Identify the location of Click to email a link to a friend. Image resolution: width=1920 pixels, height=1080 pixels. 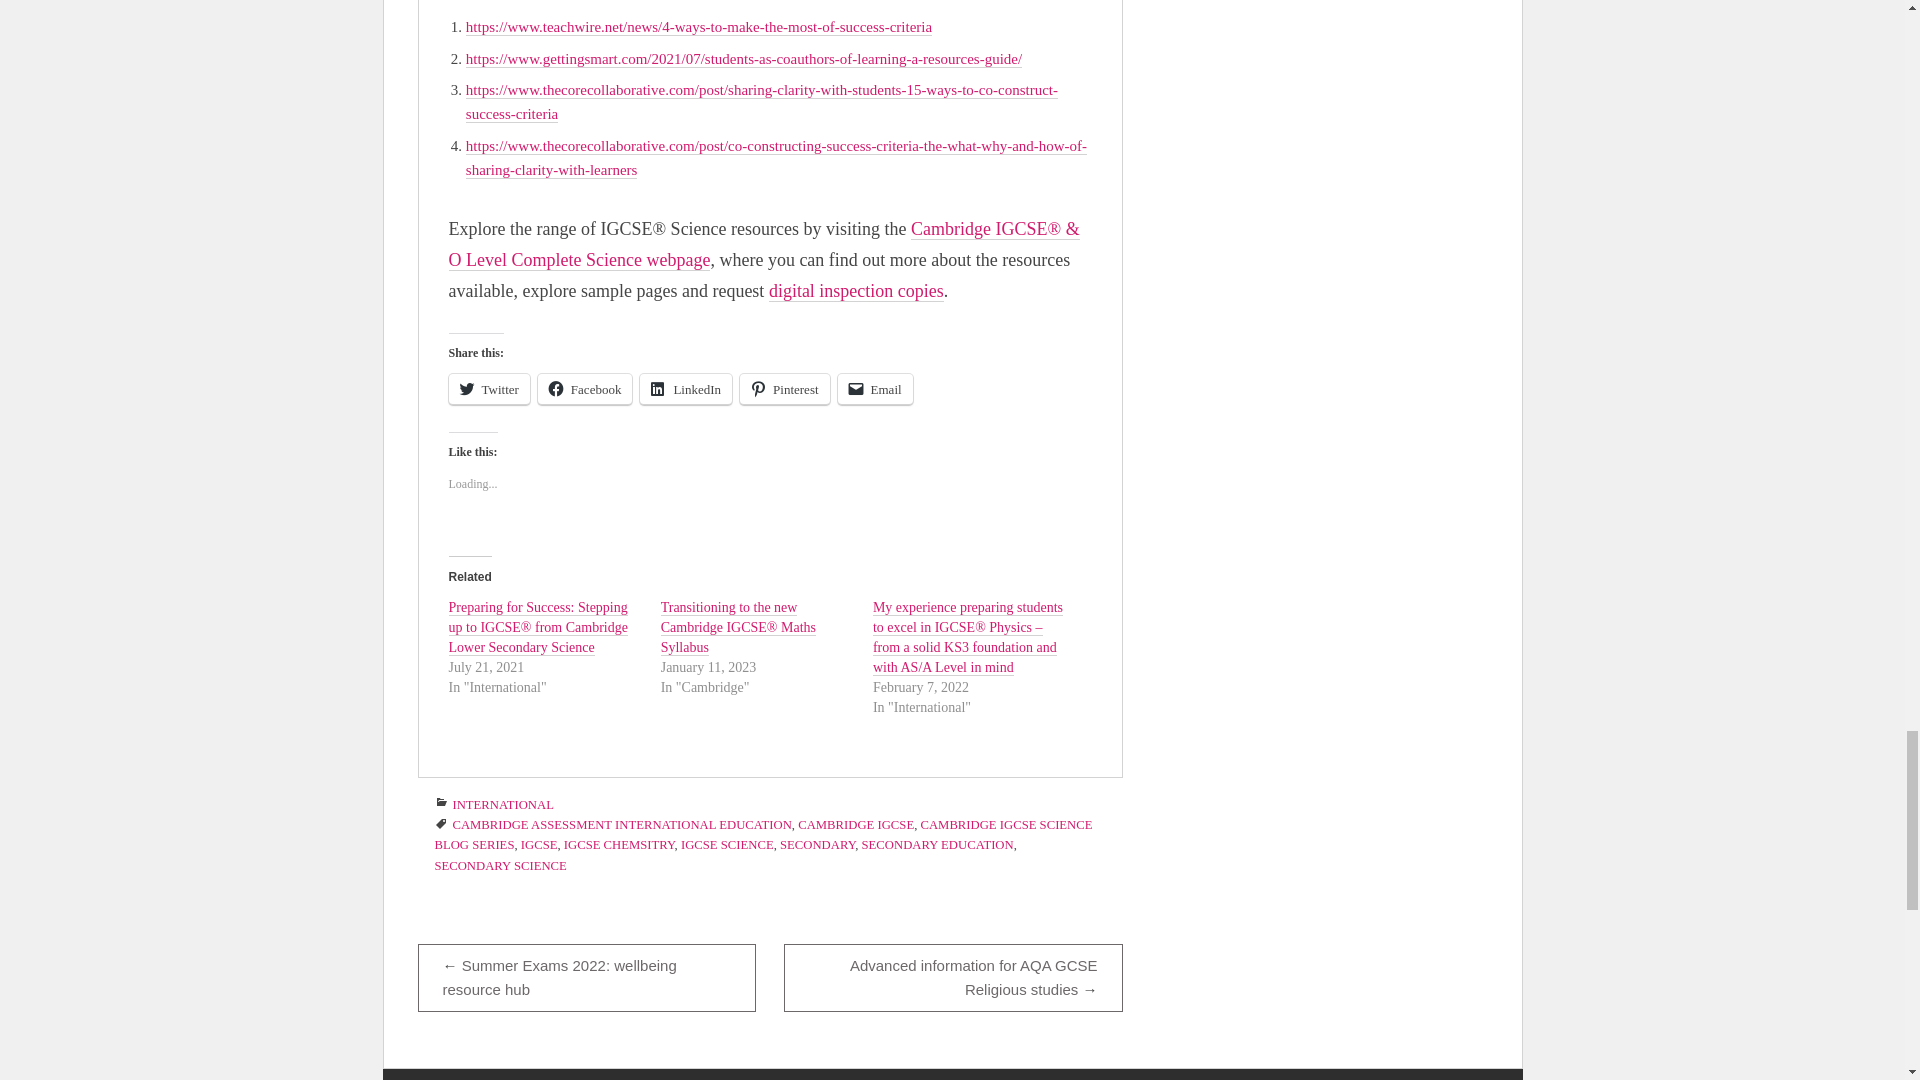
(875, 389).